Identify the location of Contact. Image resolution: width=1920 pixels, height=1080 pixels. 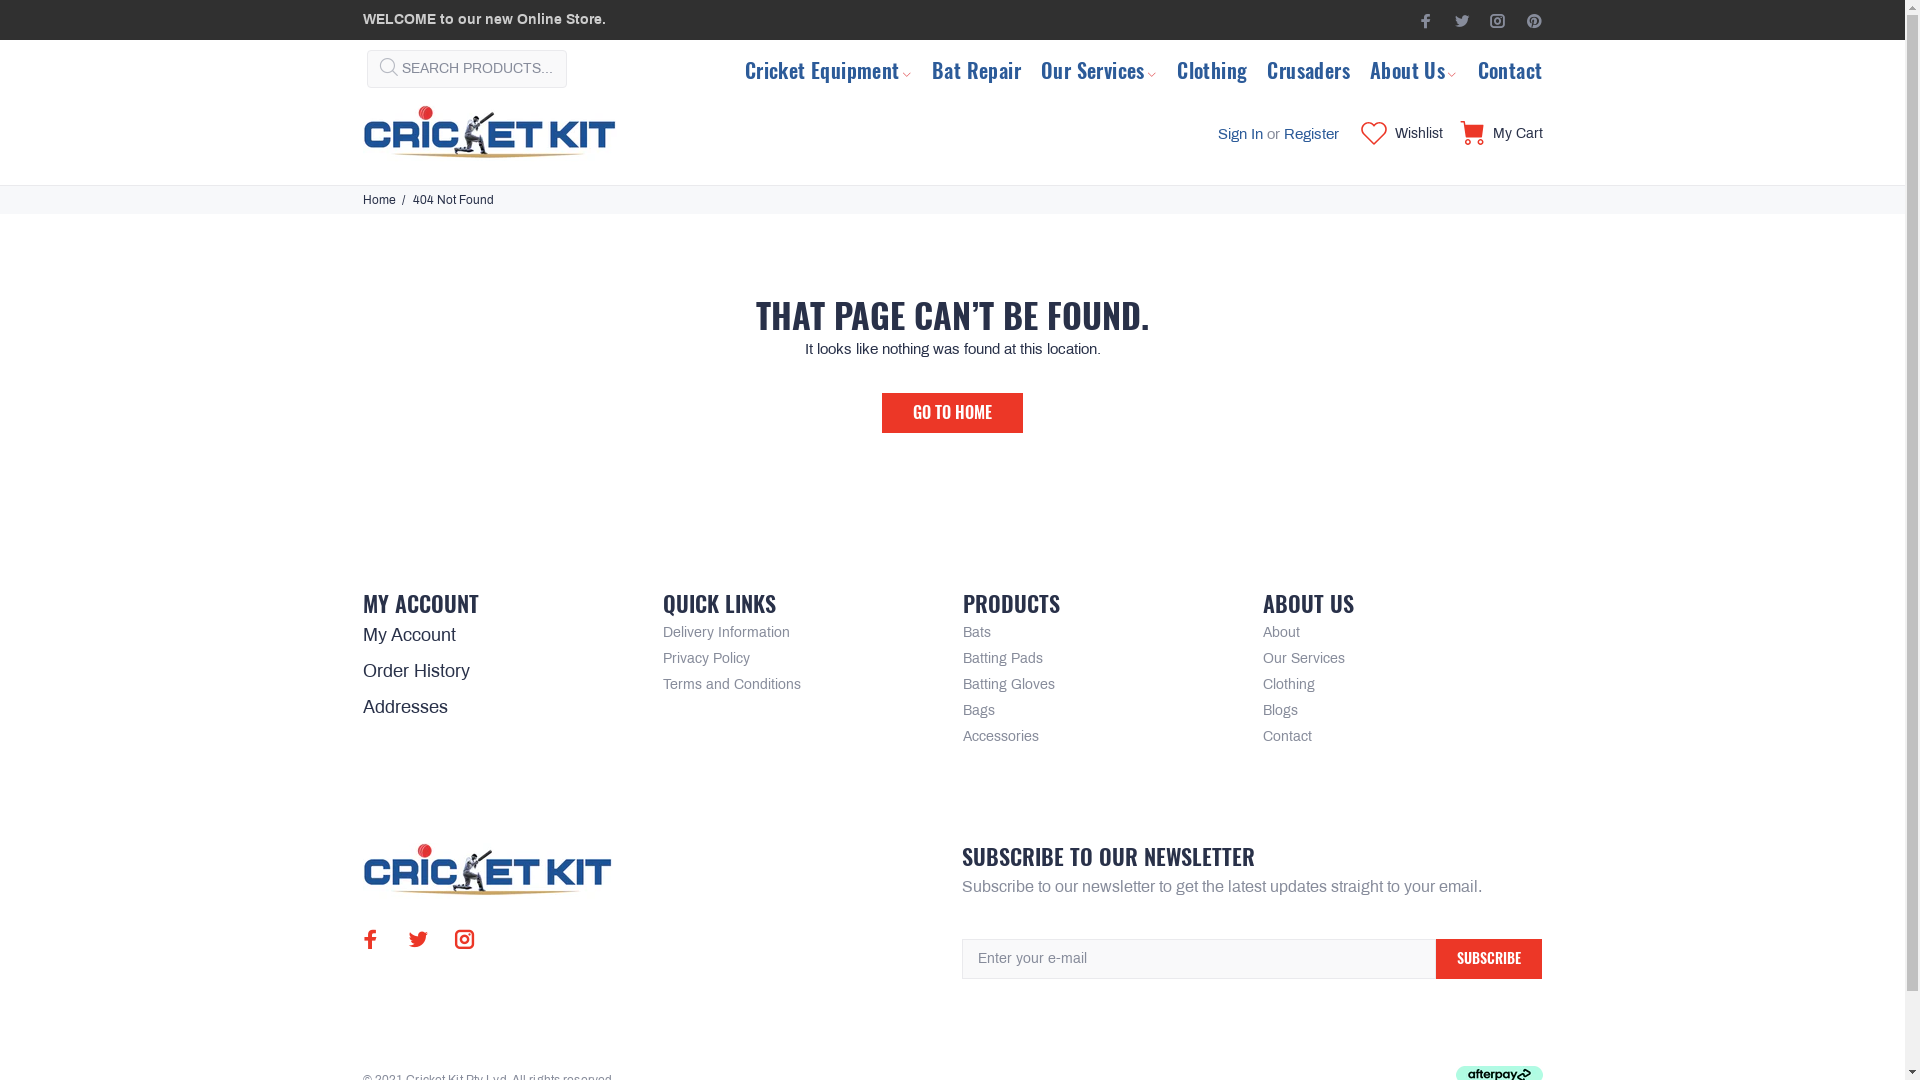
(1286, 737).